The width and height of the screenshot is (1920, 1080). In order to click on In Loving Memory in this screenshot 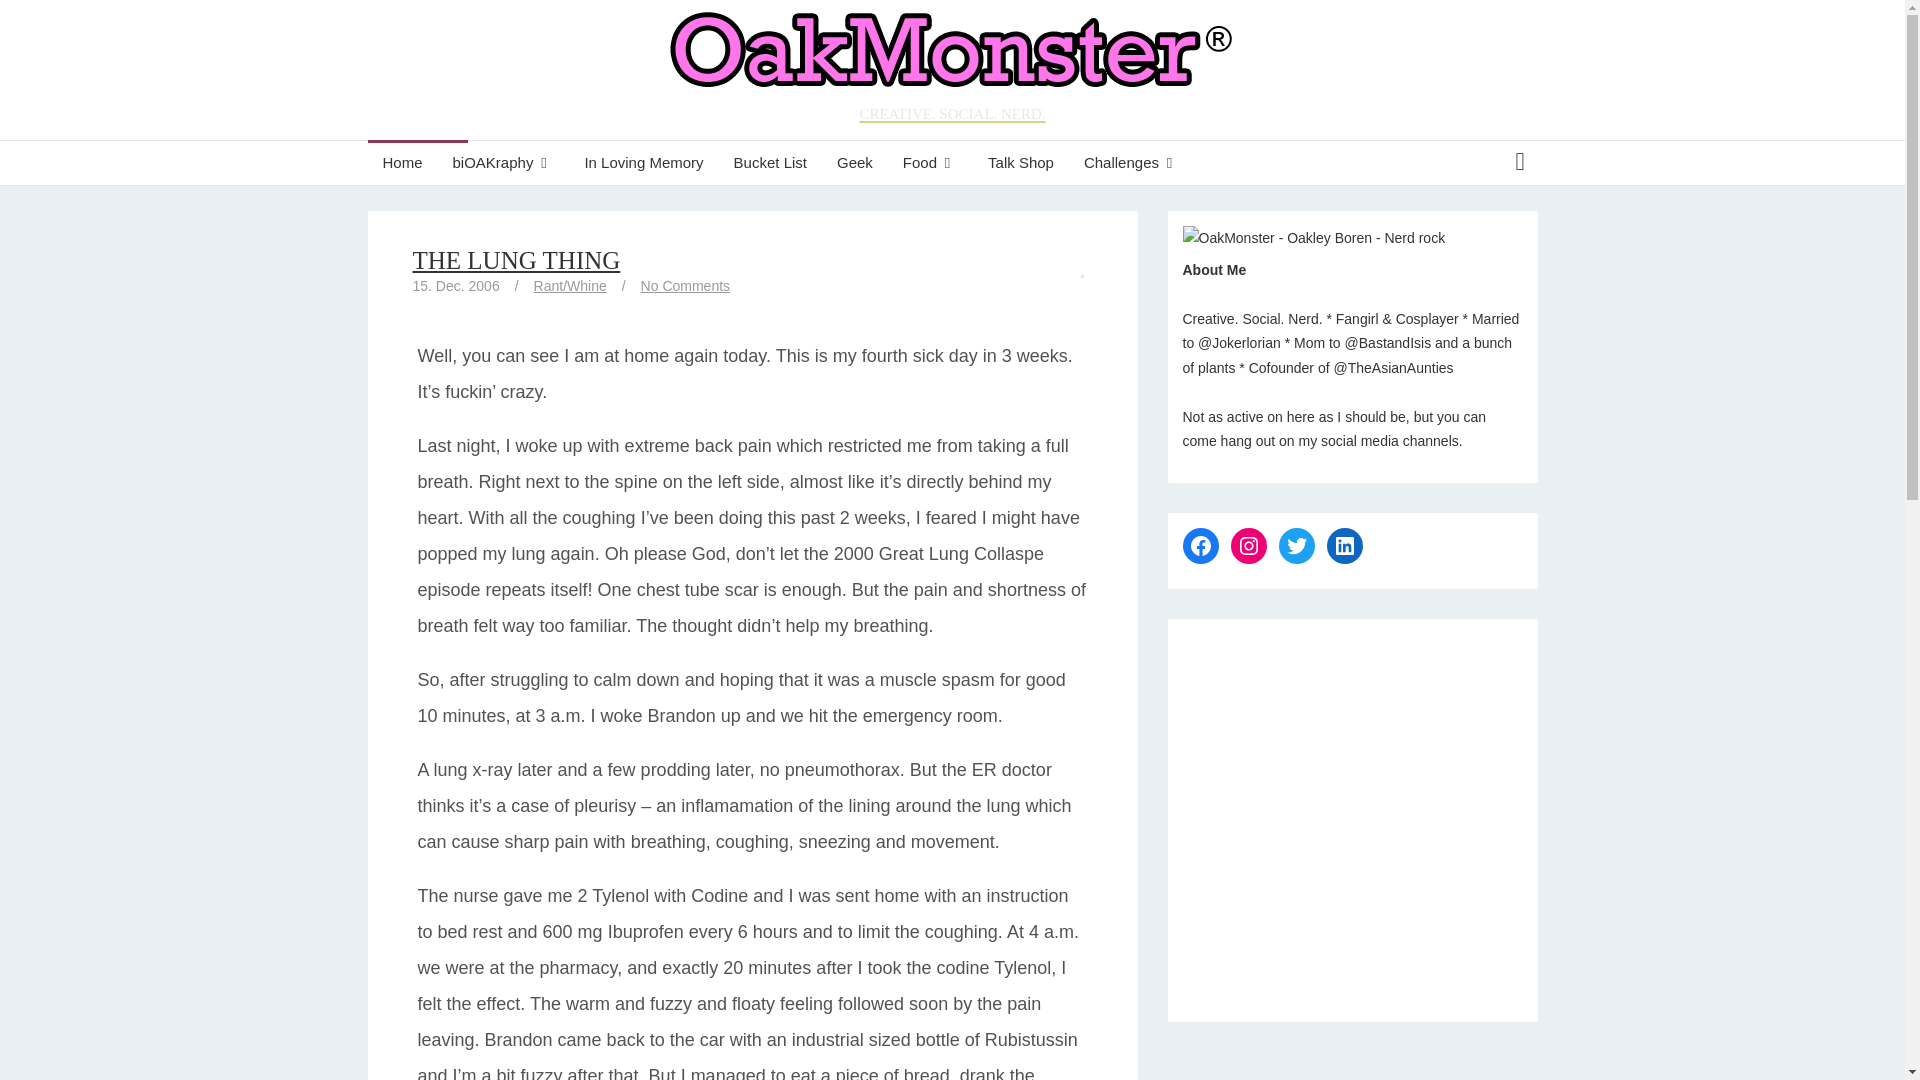, I will do `click(643, 162)`.